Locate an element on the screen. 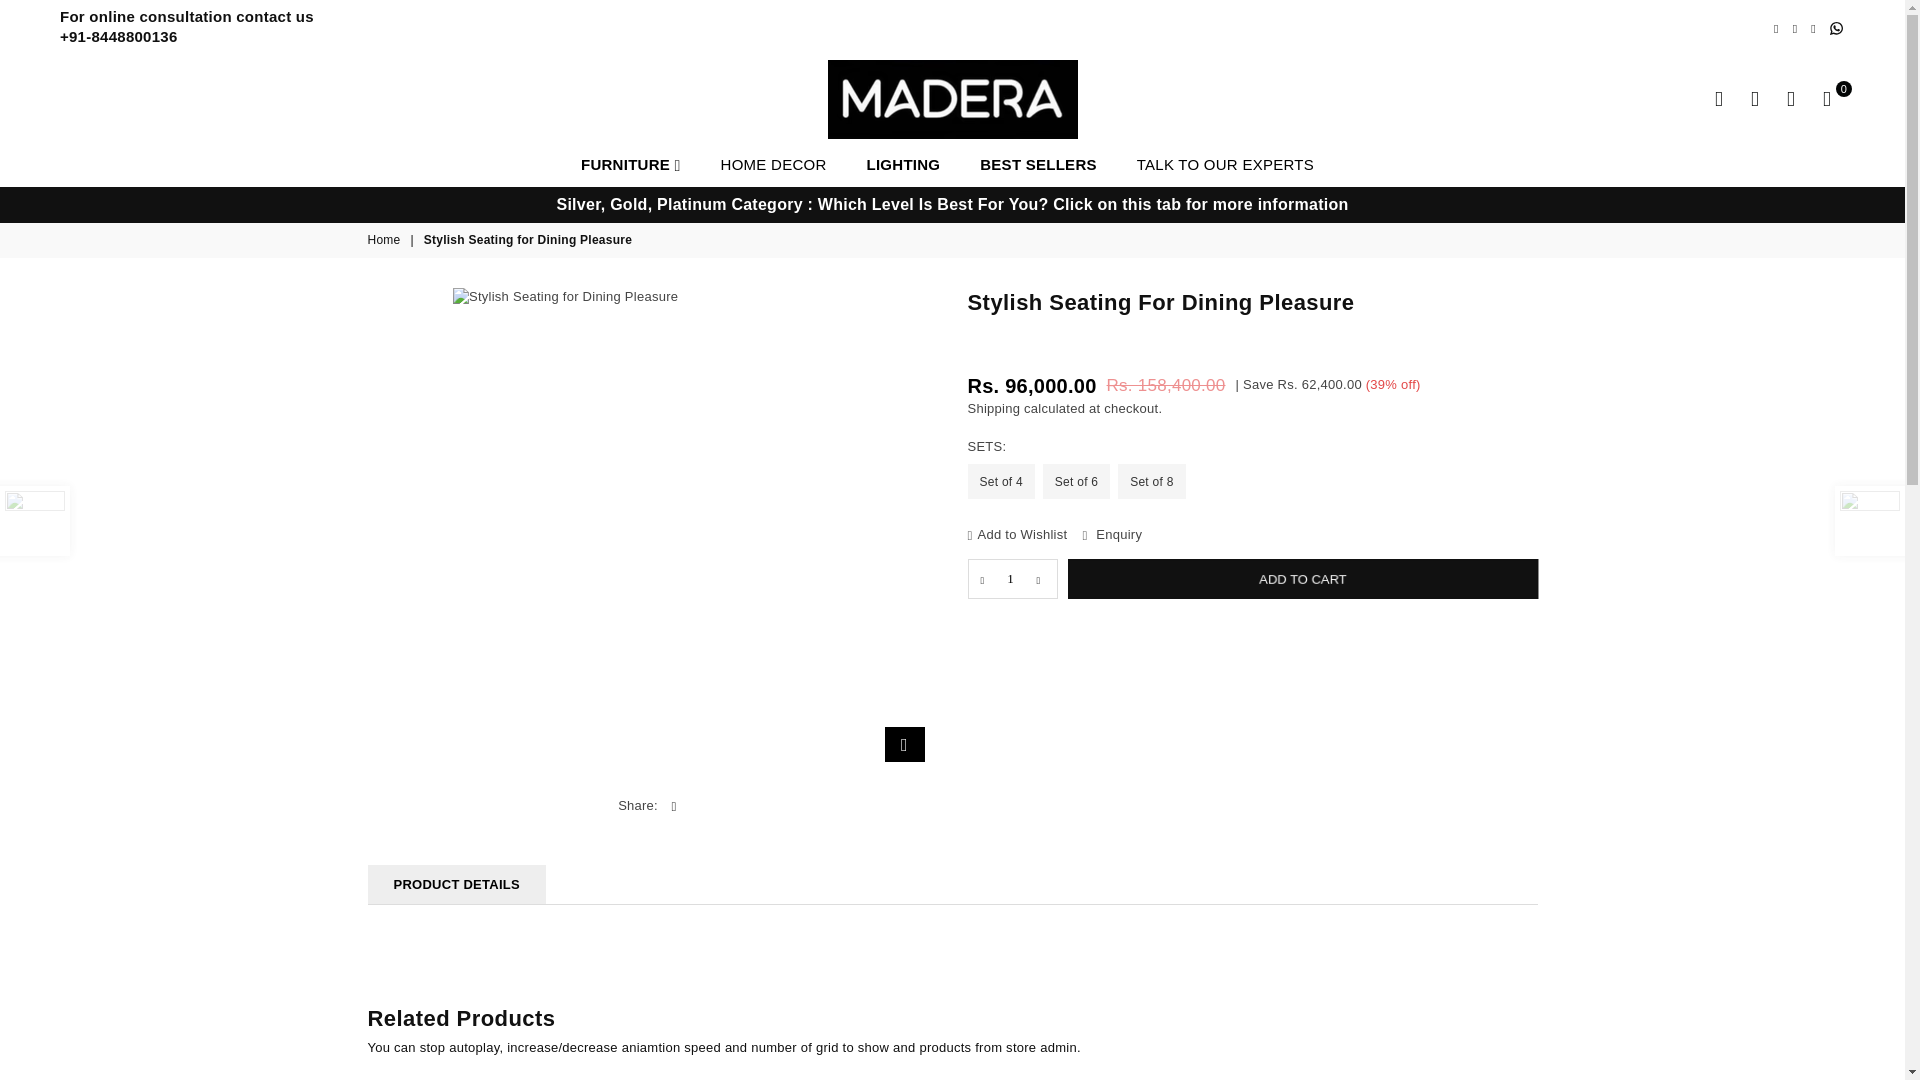  Quantity is located at coordinates (1012, 579).